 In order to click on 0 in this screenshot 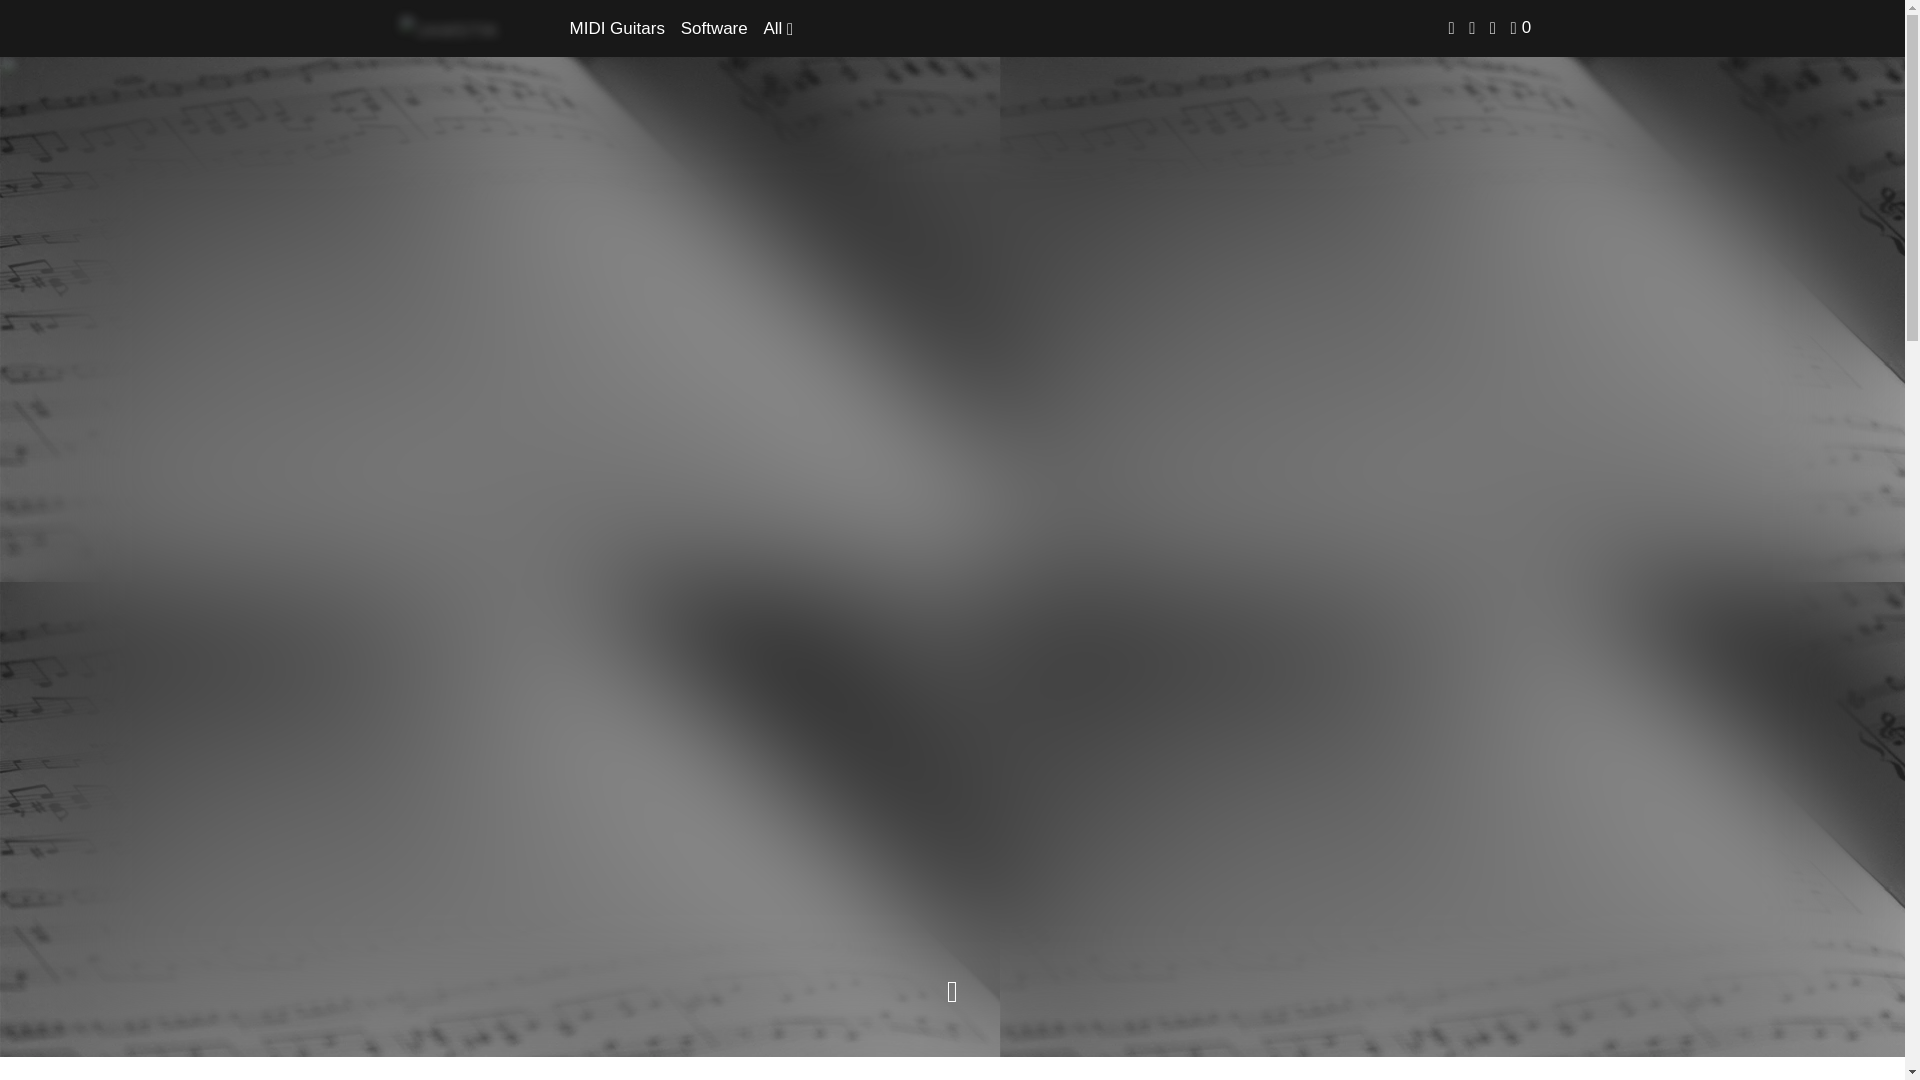, I will do `click(1522, 28)`.